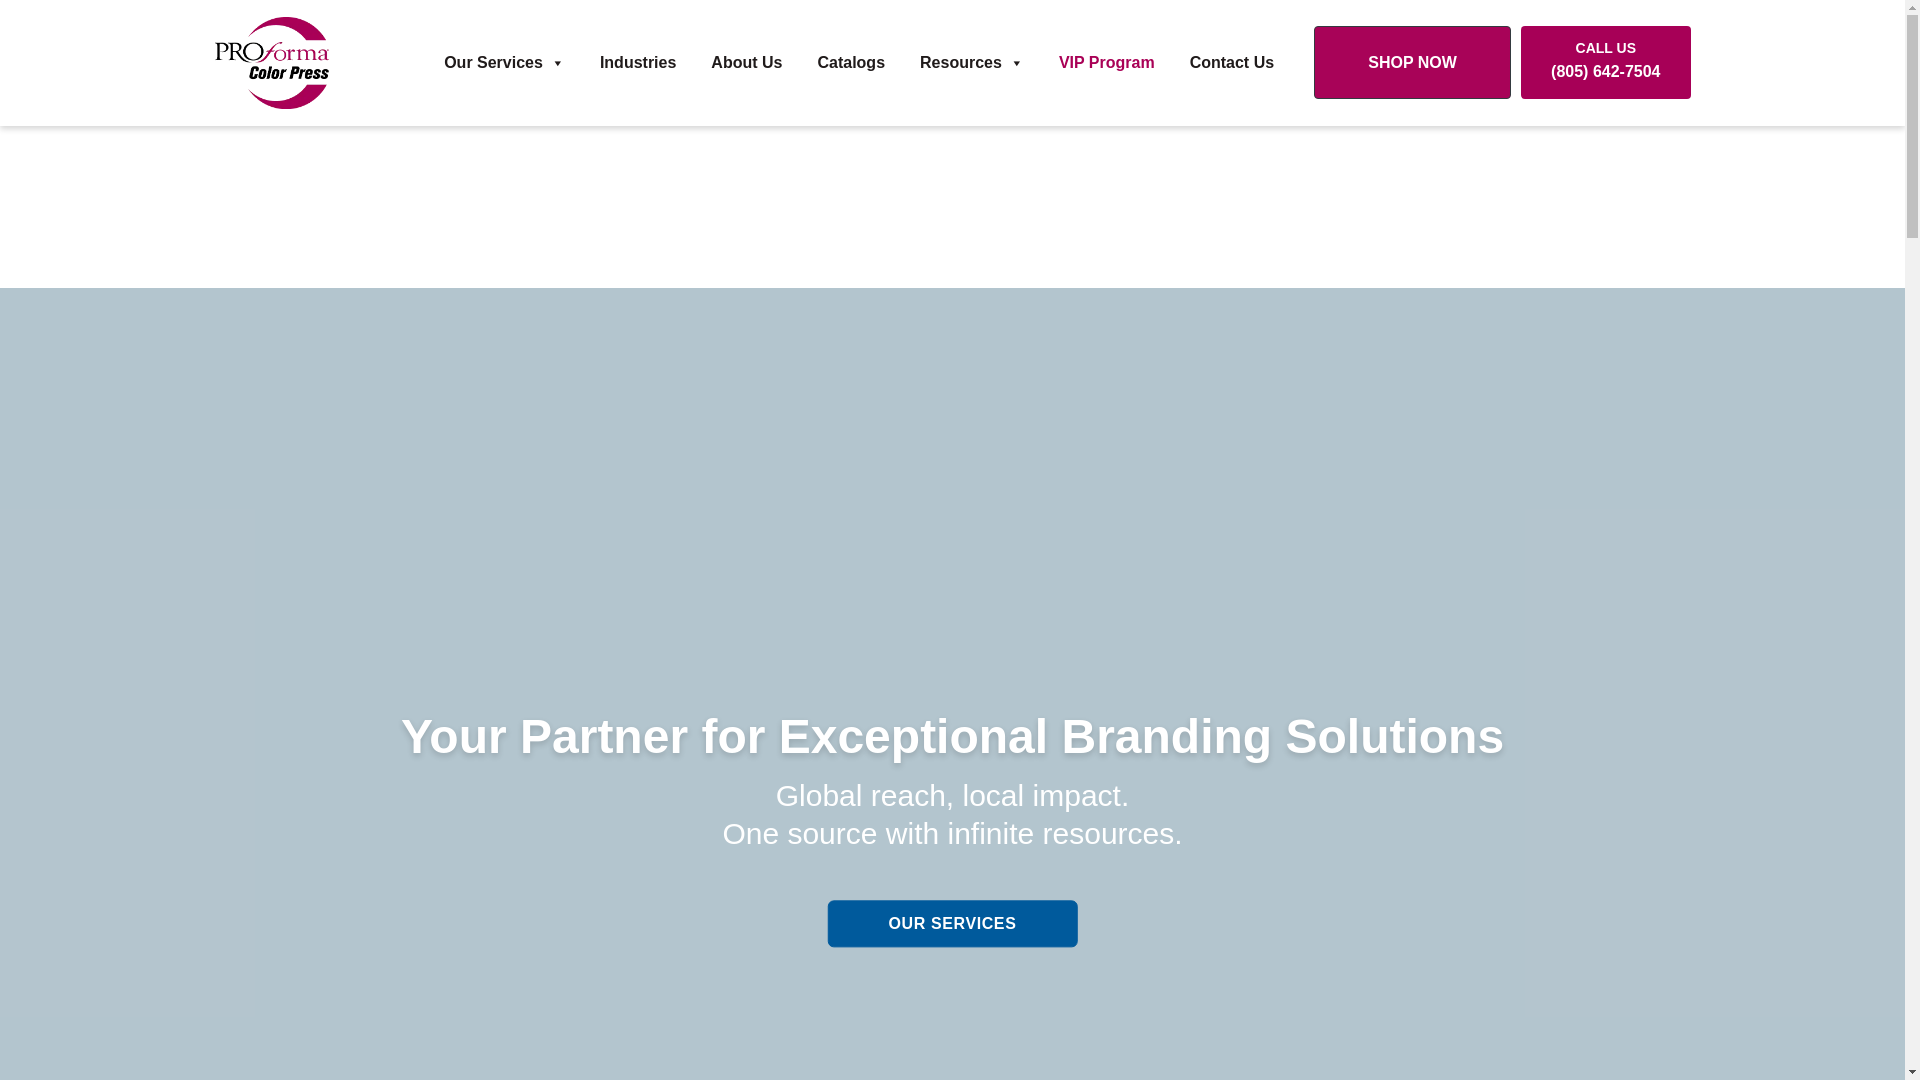 The height and width of the screenshot is (1080, 1920). What do you see at coordinates (746, 63) in the screenshot?
I see `About Us` at bounding box center [746, 63].